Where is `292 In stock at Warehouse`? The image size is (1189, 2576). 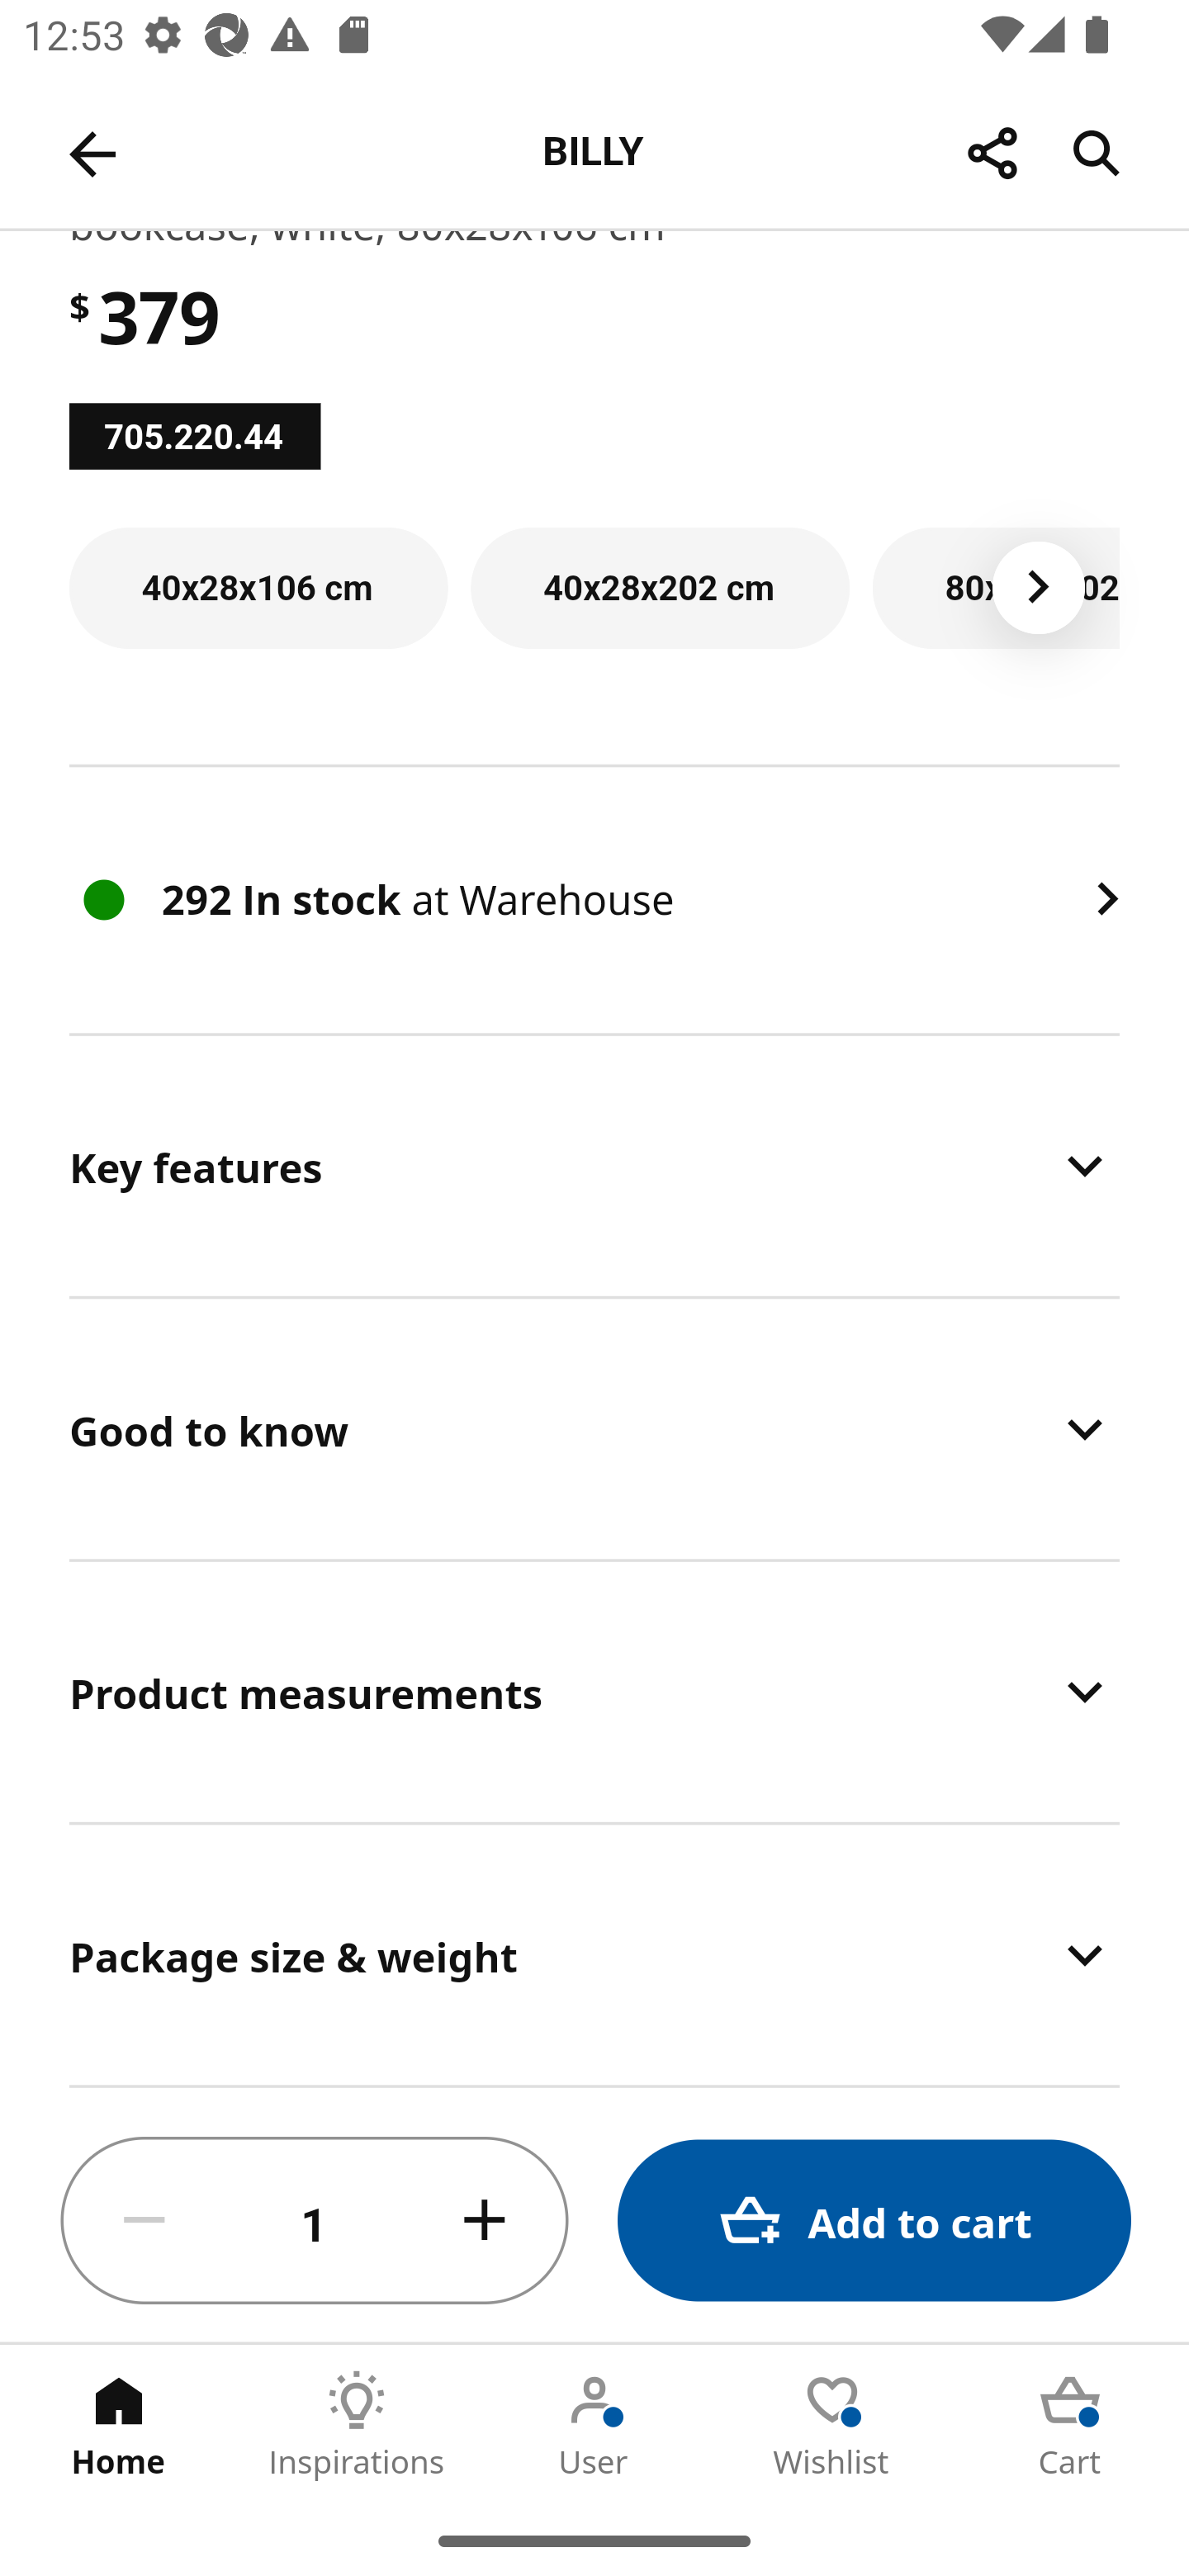
292 In stock at Warehouse is located at coordinates (594, 900).